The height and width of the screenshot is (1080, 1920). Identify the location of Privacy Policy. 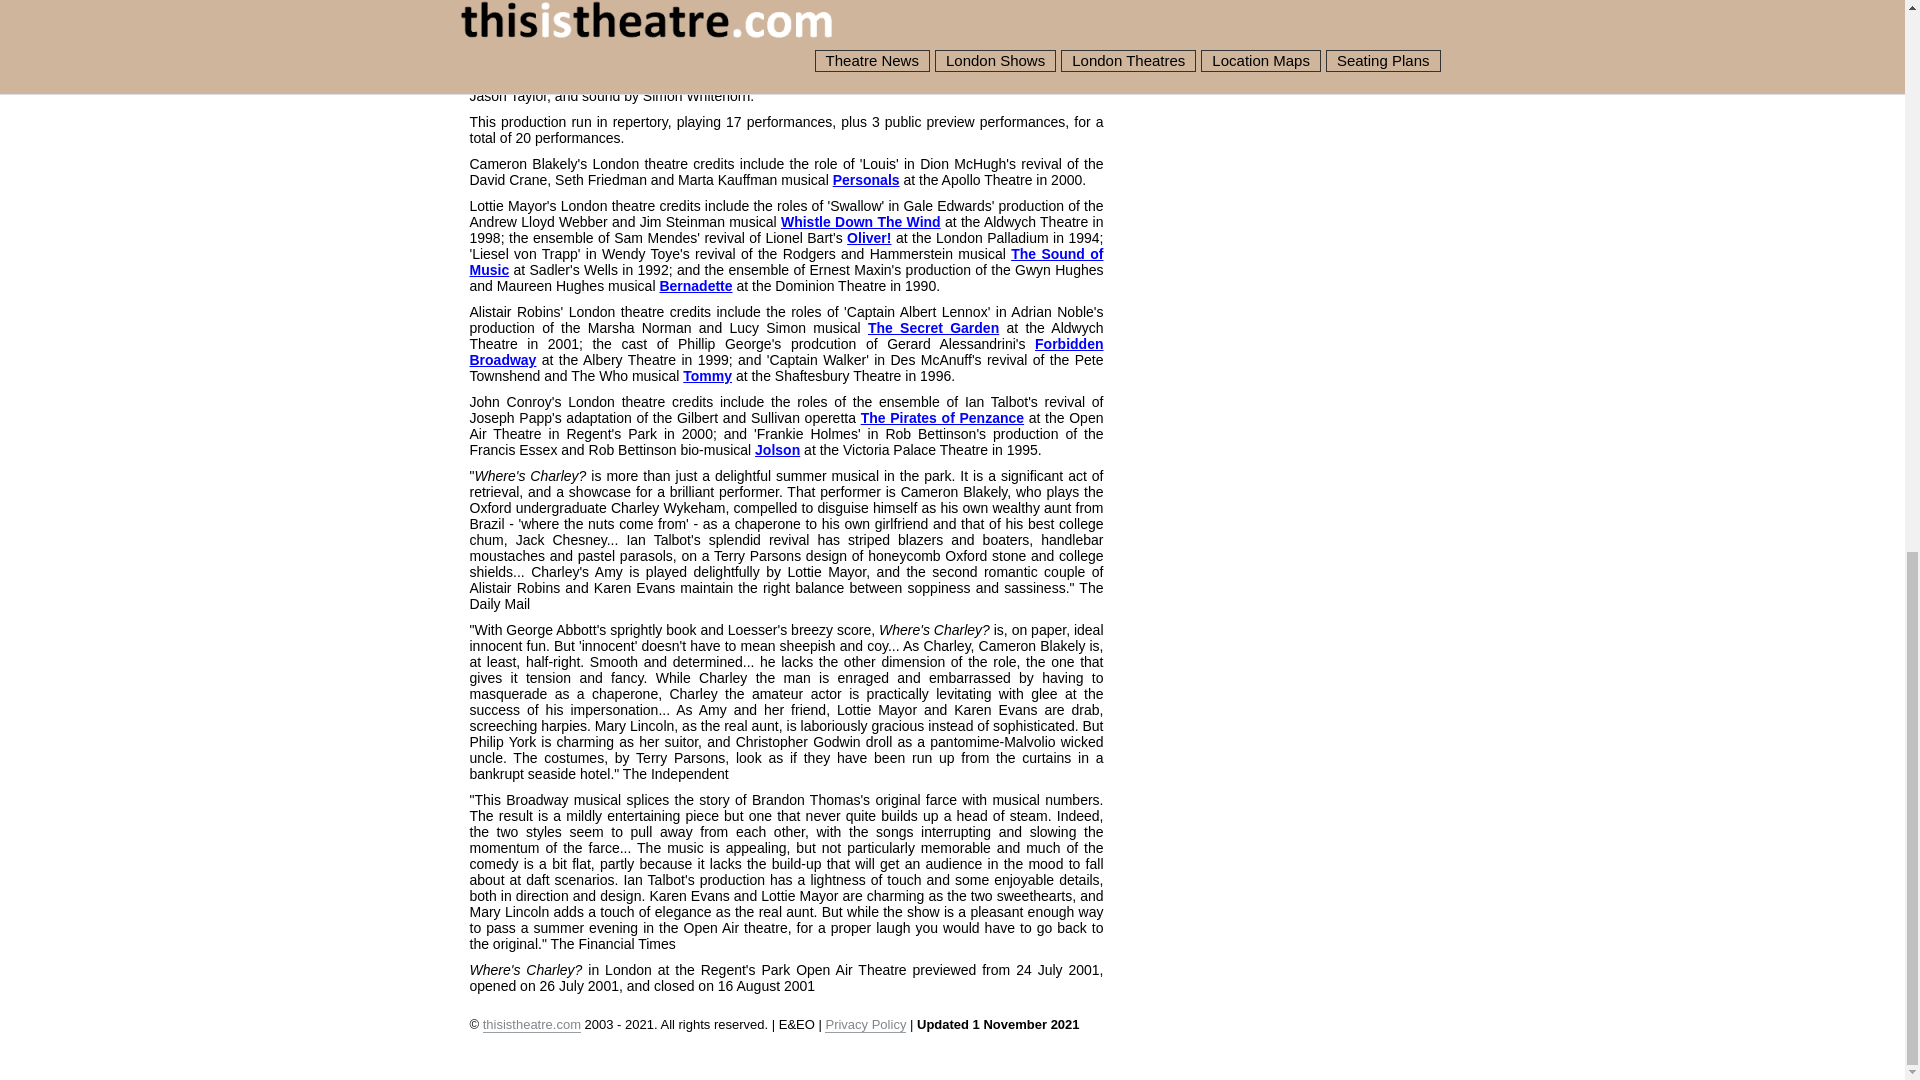
(866, 1024).